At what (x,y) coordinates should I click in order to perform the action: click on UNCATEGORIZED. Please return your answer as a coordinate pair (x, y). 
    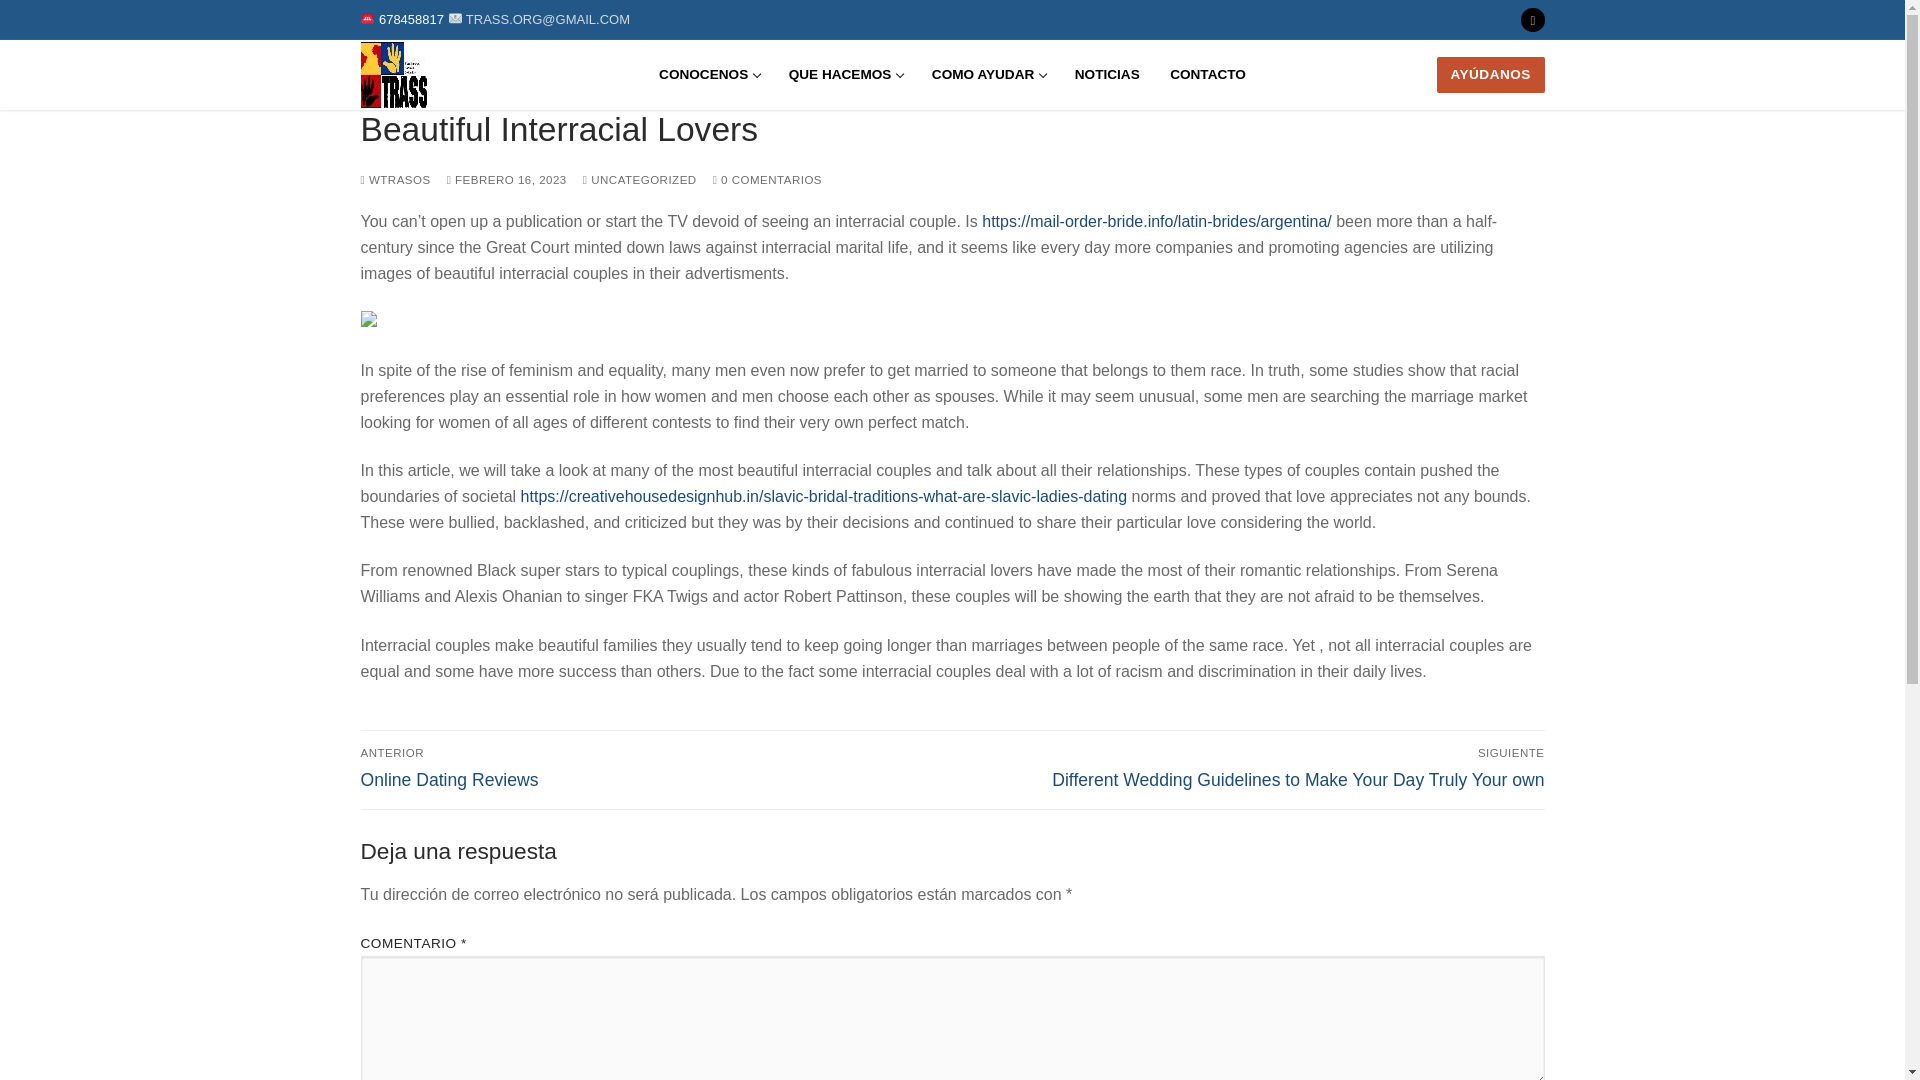
    Looking at the image, I should click on (1532, 20).